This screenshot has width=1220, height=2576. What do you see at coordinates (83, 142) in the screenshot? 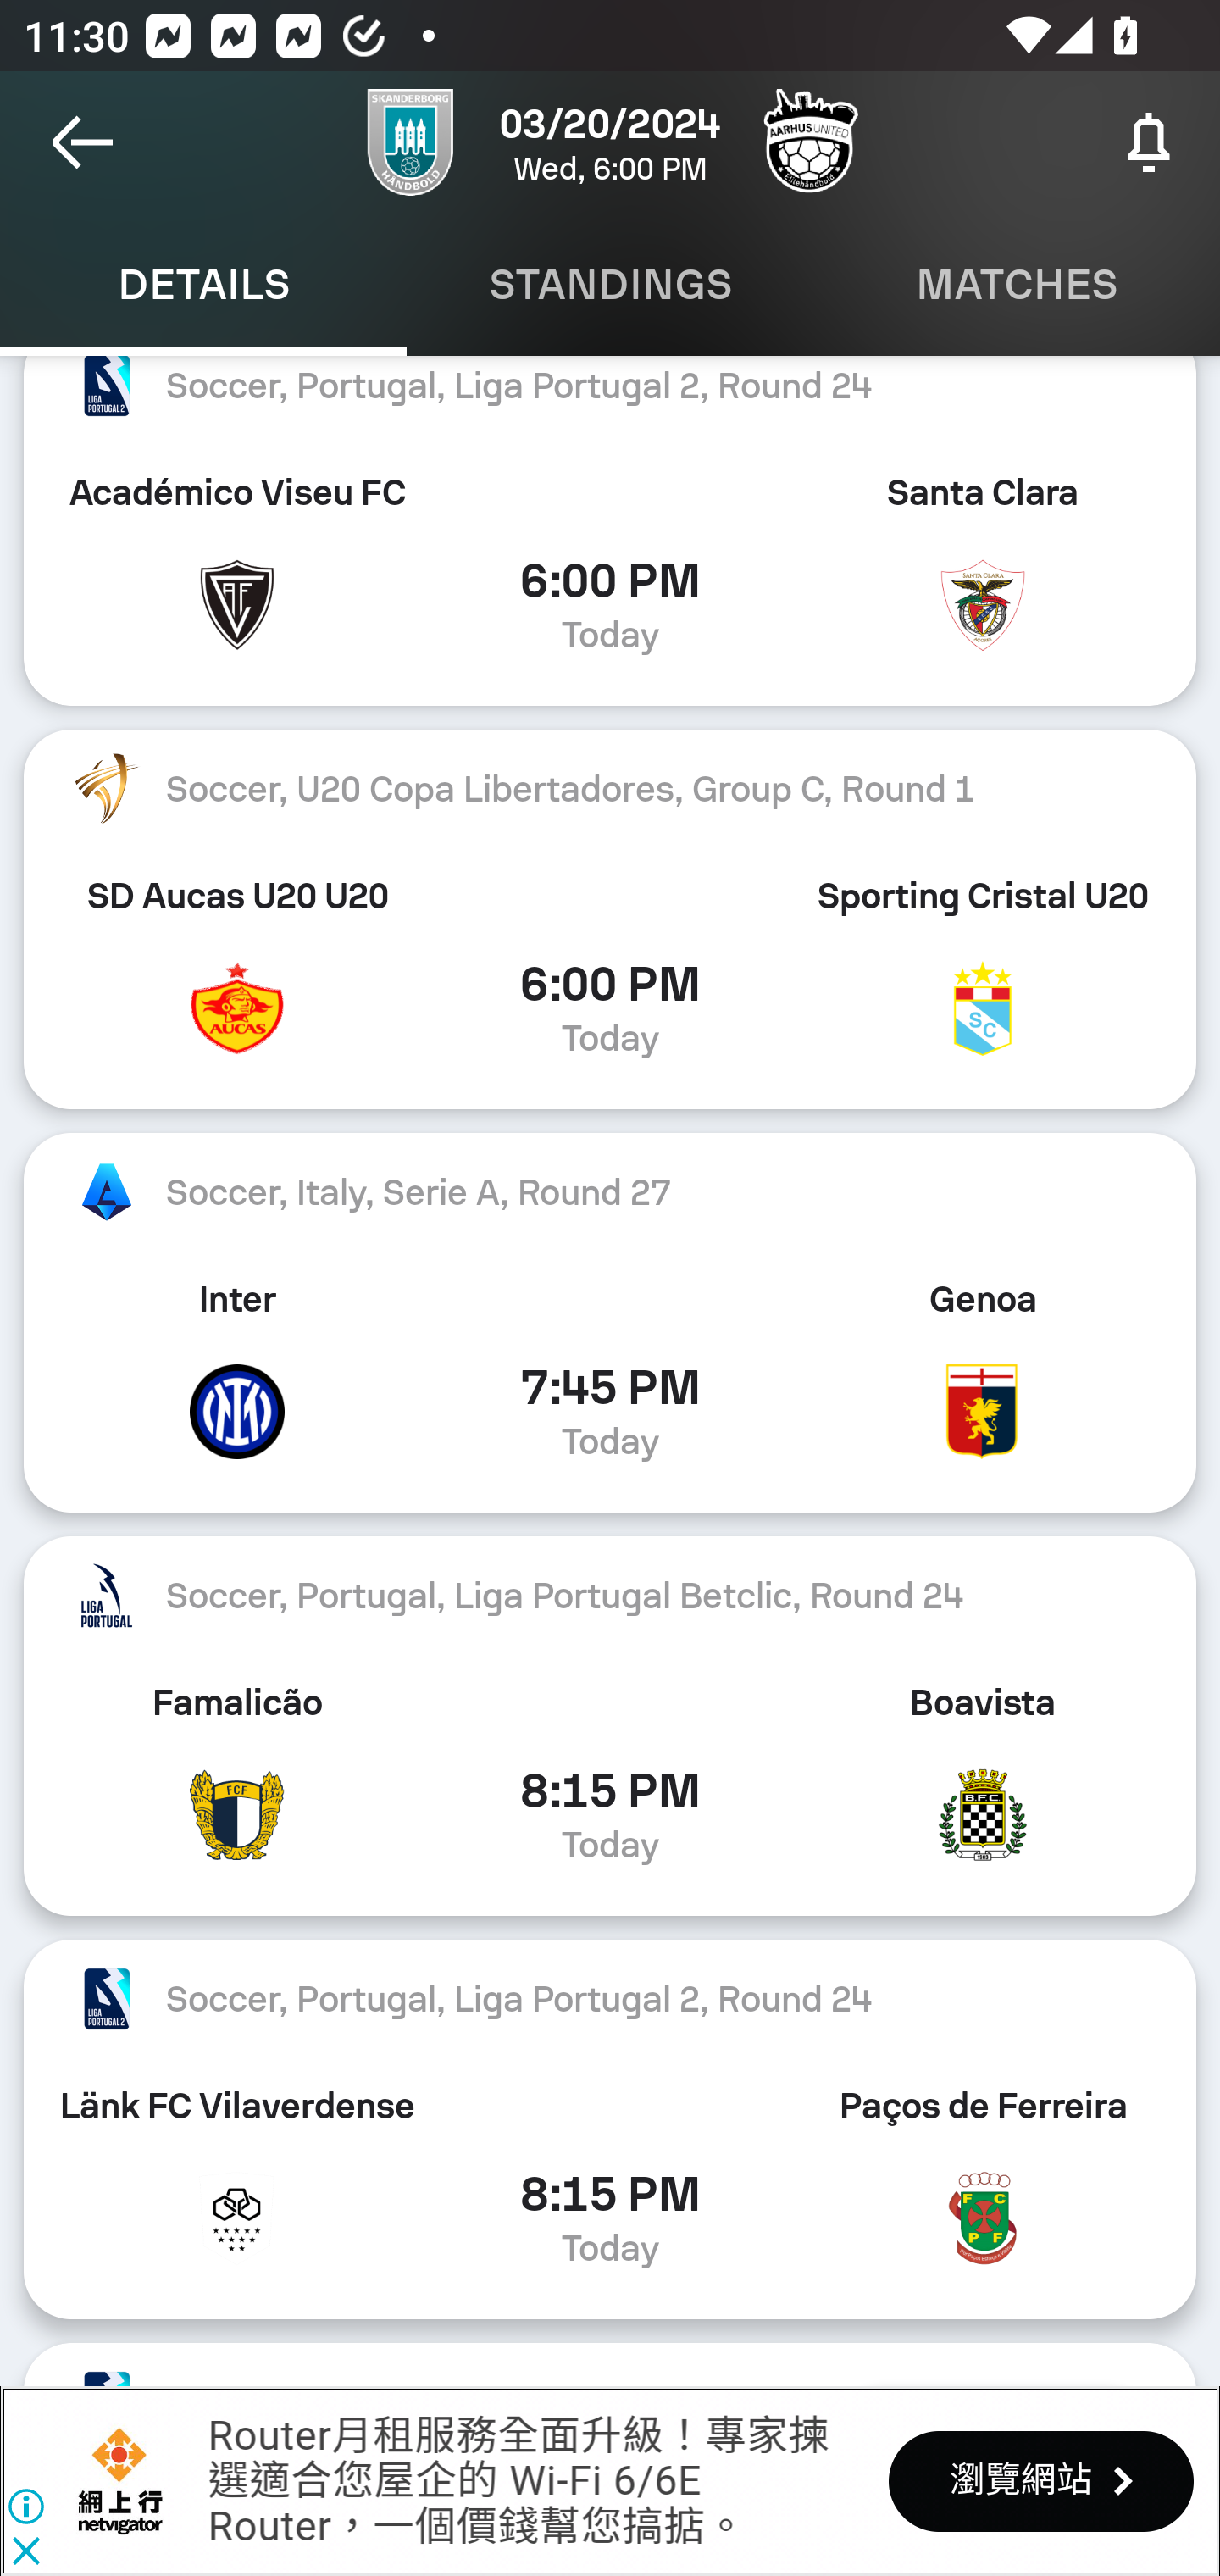
I see `Navigate up` at bounding box center [83, 142].